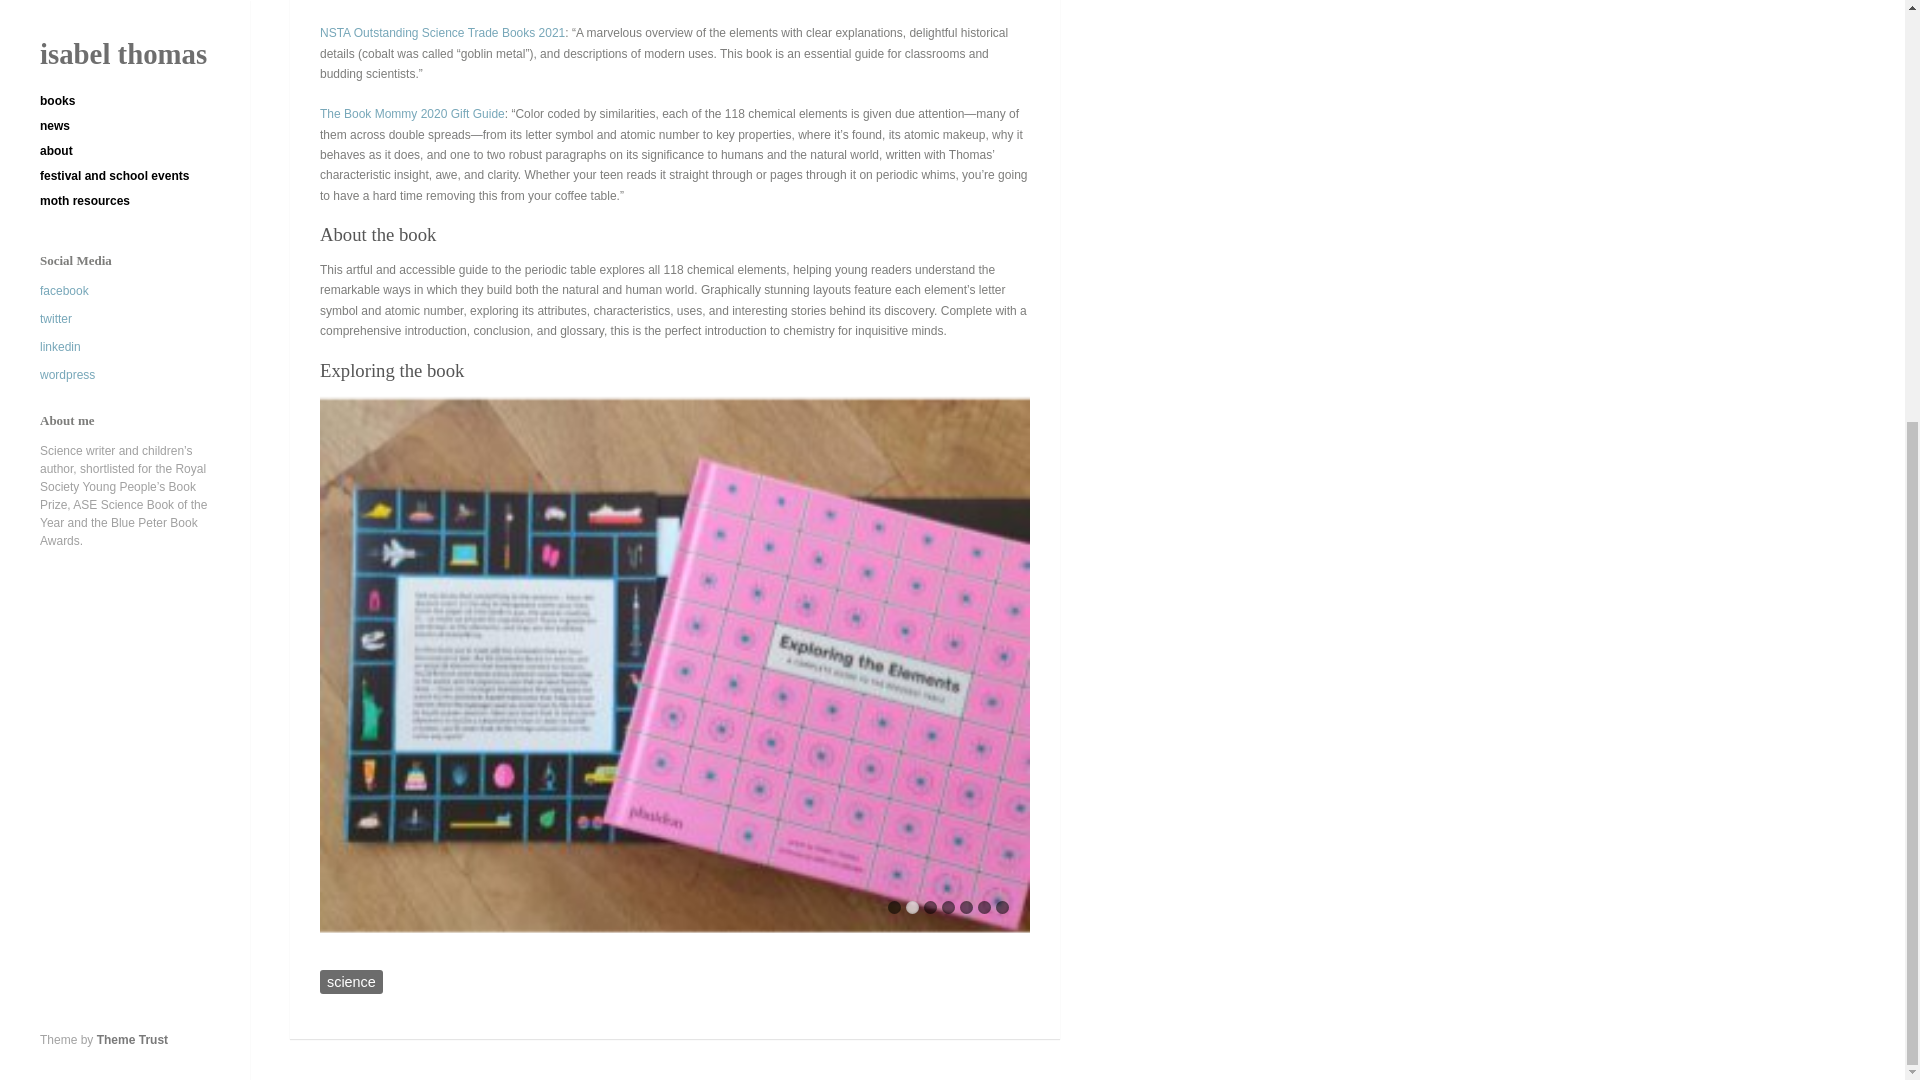  What do you see at coordinates (132, 356) in the screenshot?
I see `Theme Trust` at bounding box center [132, 356].